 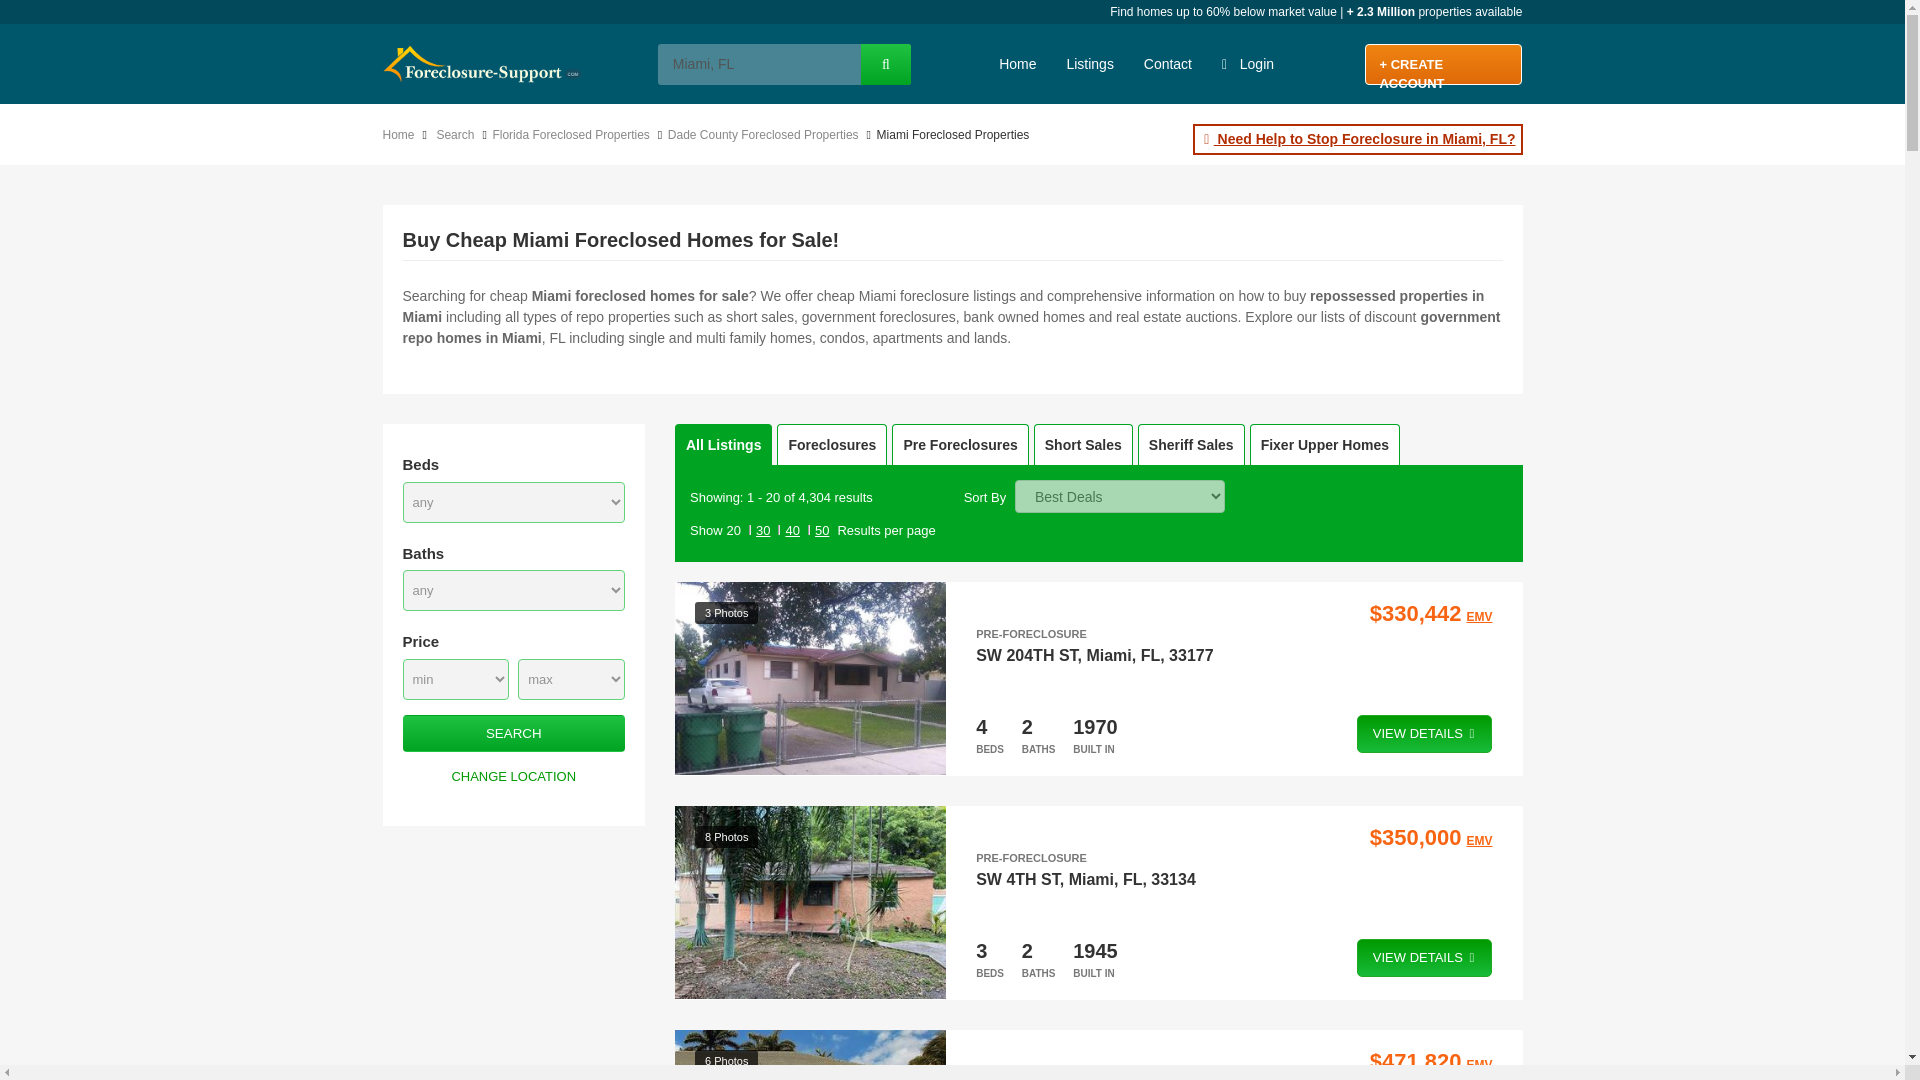 What do you see at coordinates (513, 732) in the screenshot?
I see `SEARCH` at bounding box center [513, 732].